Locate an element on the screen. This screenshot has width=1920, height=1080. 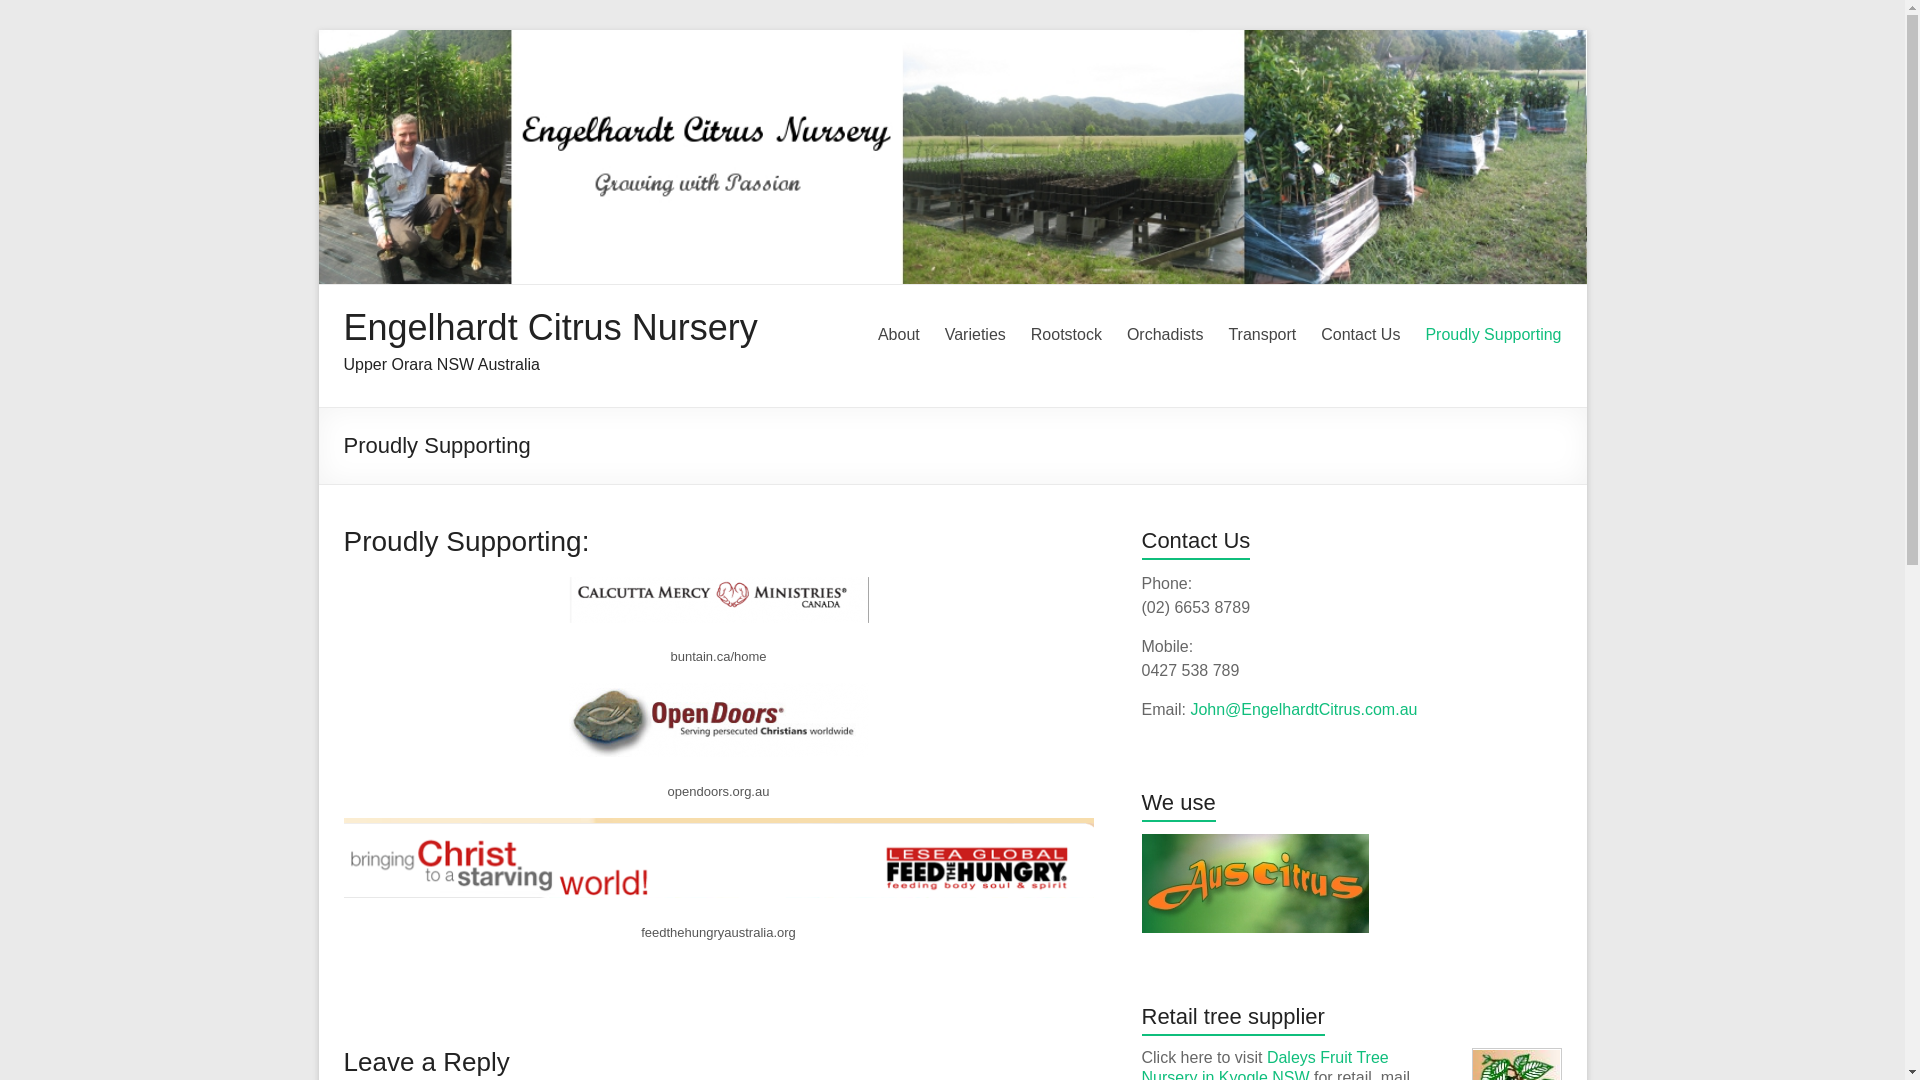
Varieties is located at coordinates (976, 335).